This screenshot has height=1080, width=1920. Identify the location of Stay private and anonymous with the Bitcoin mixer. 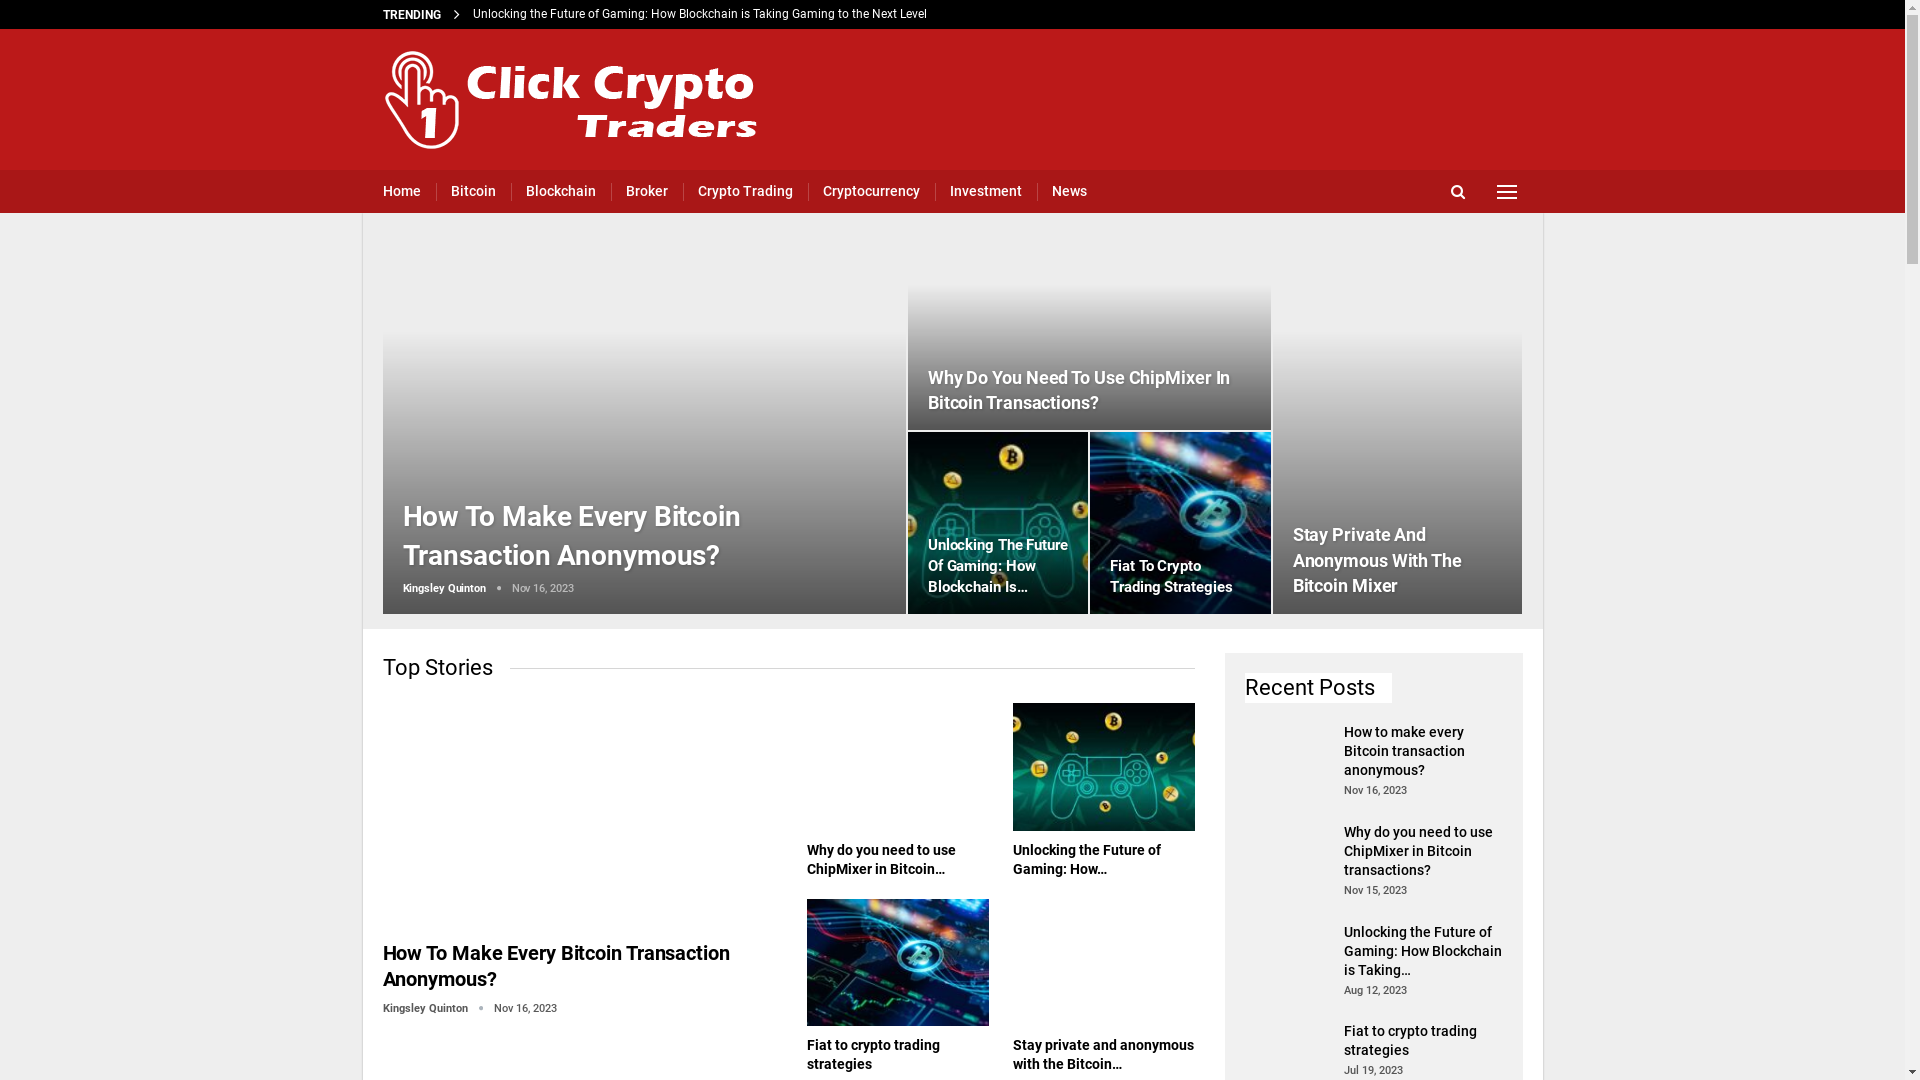
(1104, 962).